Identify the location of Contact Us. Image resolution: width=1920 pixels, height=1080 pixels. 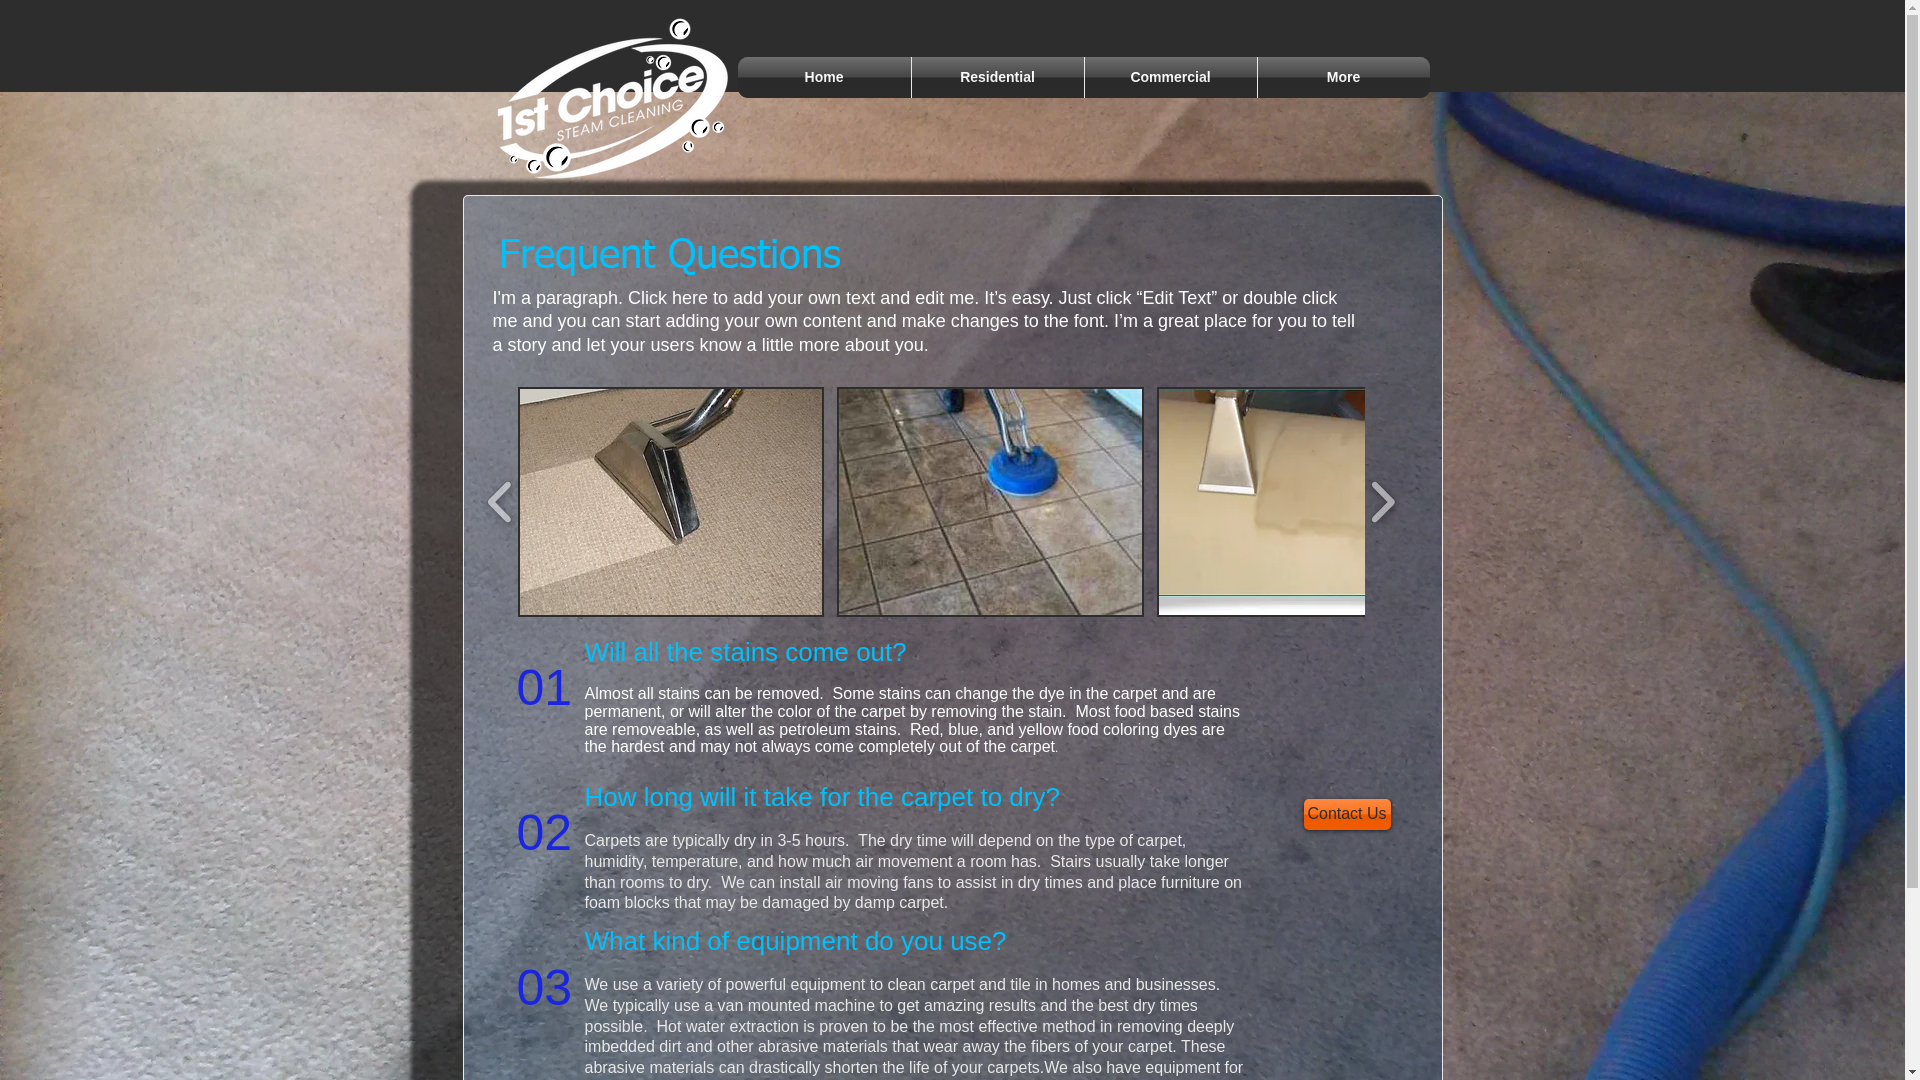
(1348, 814).